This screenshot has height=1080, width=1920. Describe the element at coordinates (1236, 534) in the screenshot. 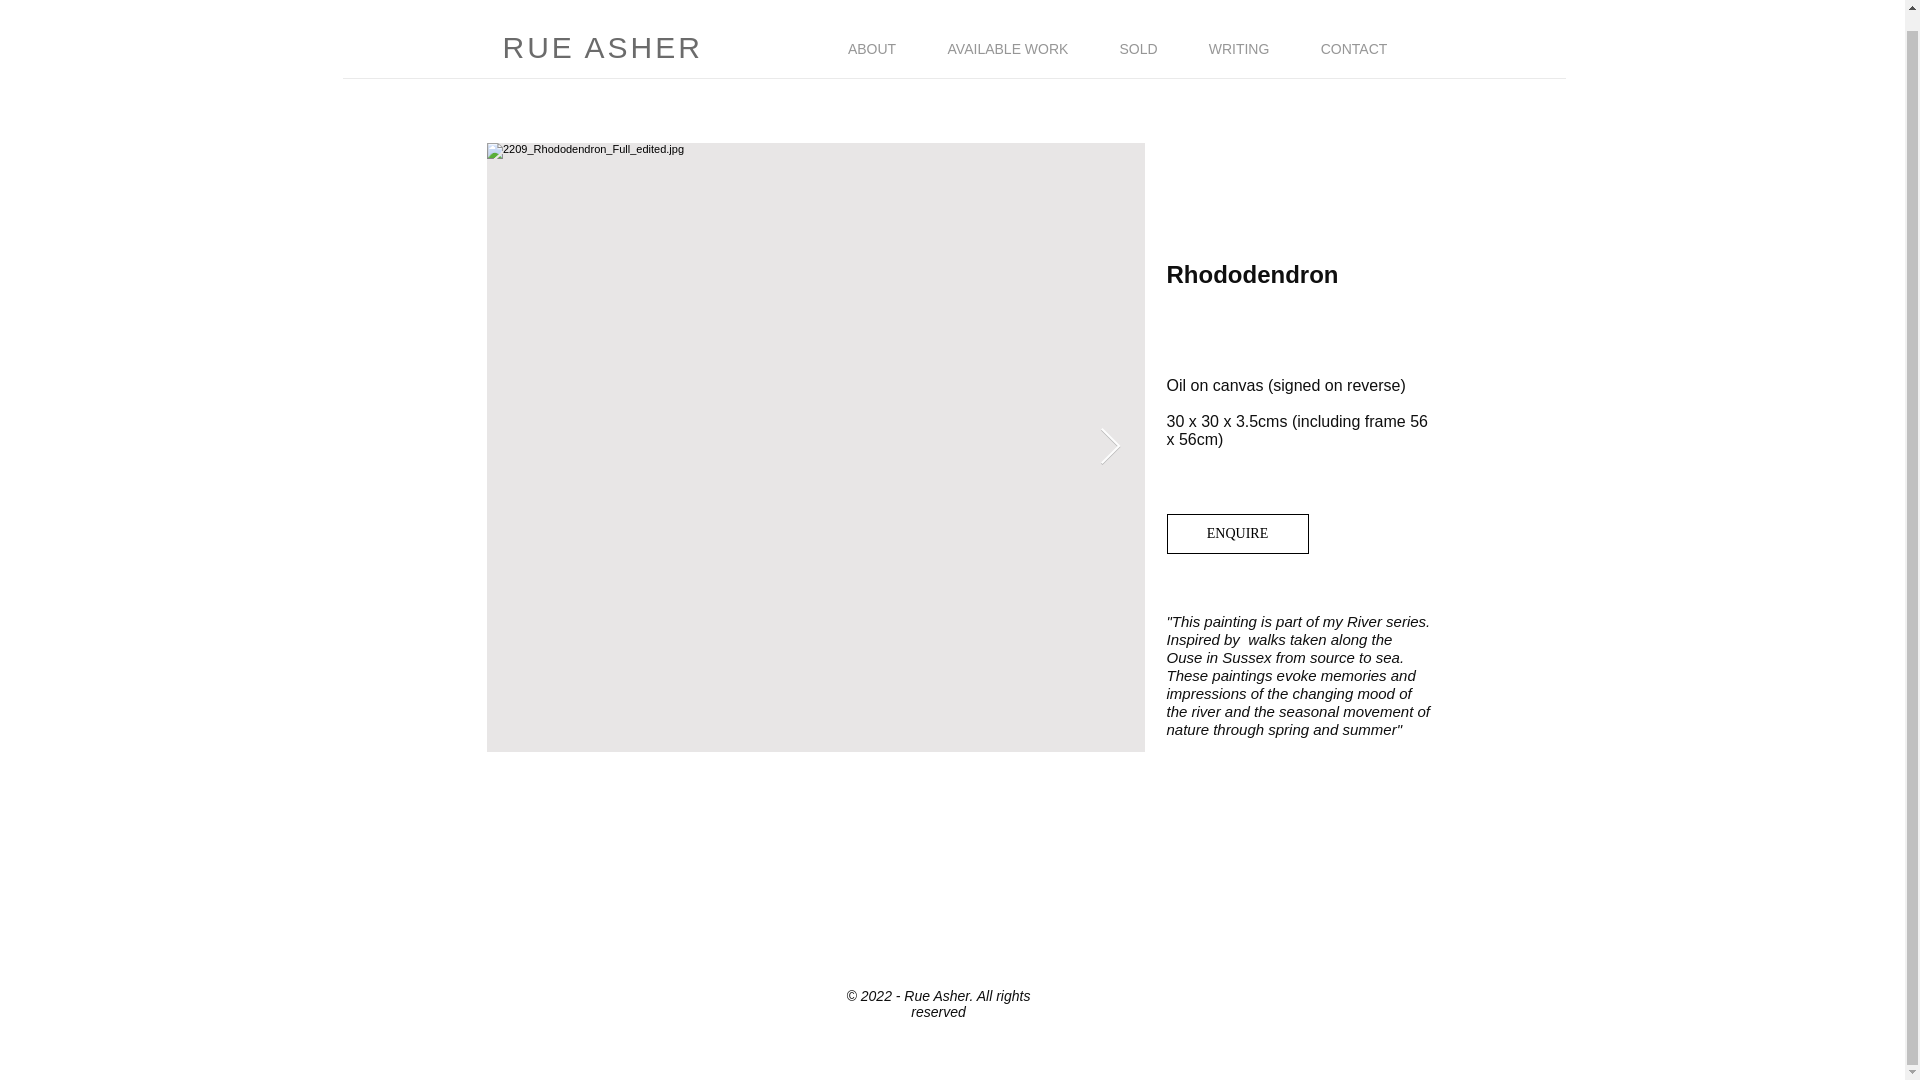

I see `ENQUIRE` at that location.